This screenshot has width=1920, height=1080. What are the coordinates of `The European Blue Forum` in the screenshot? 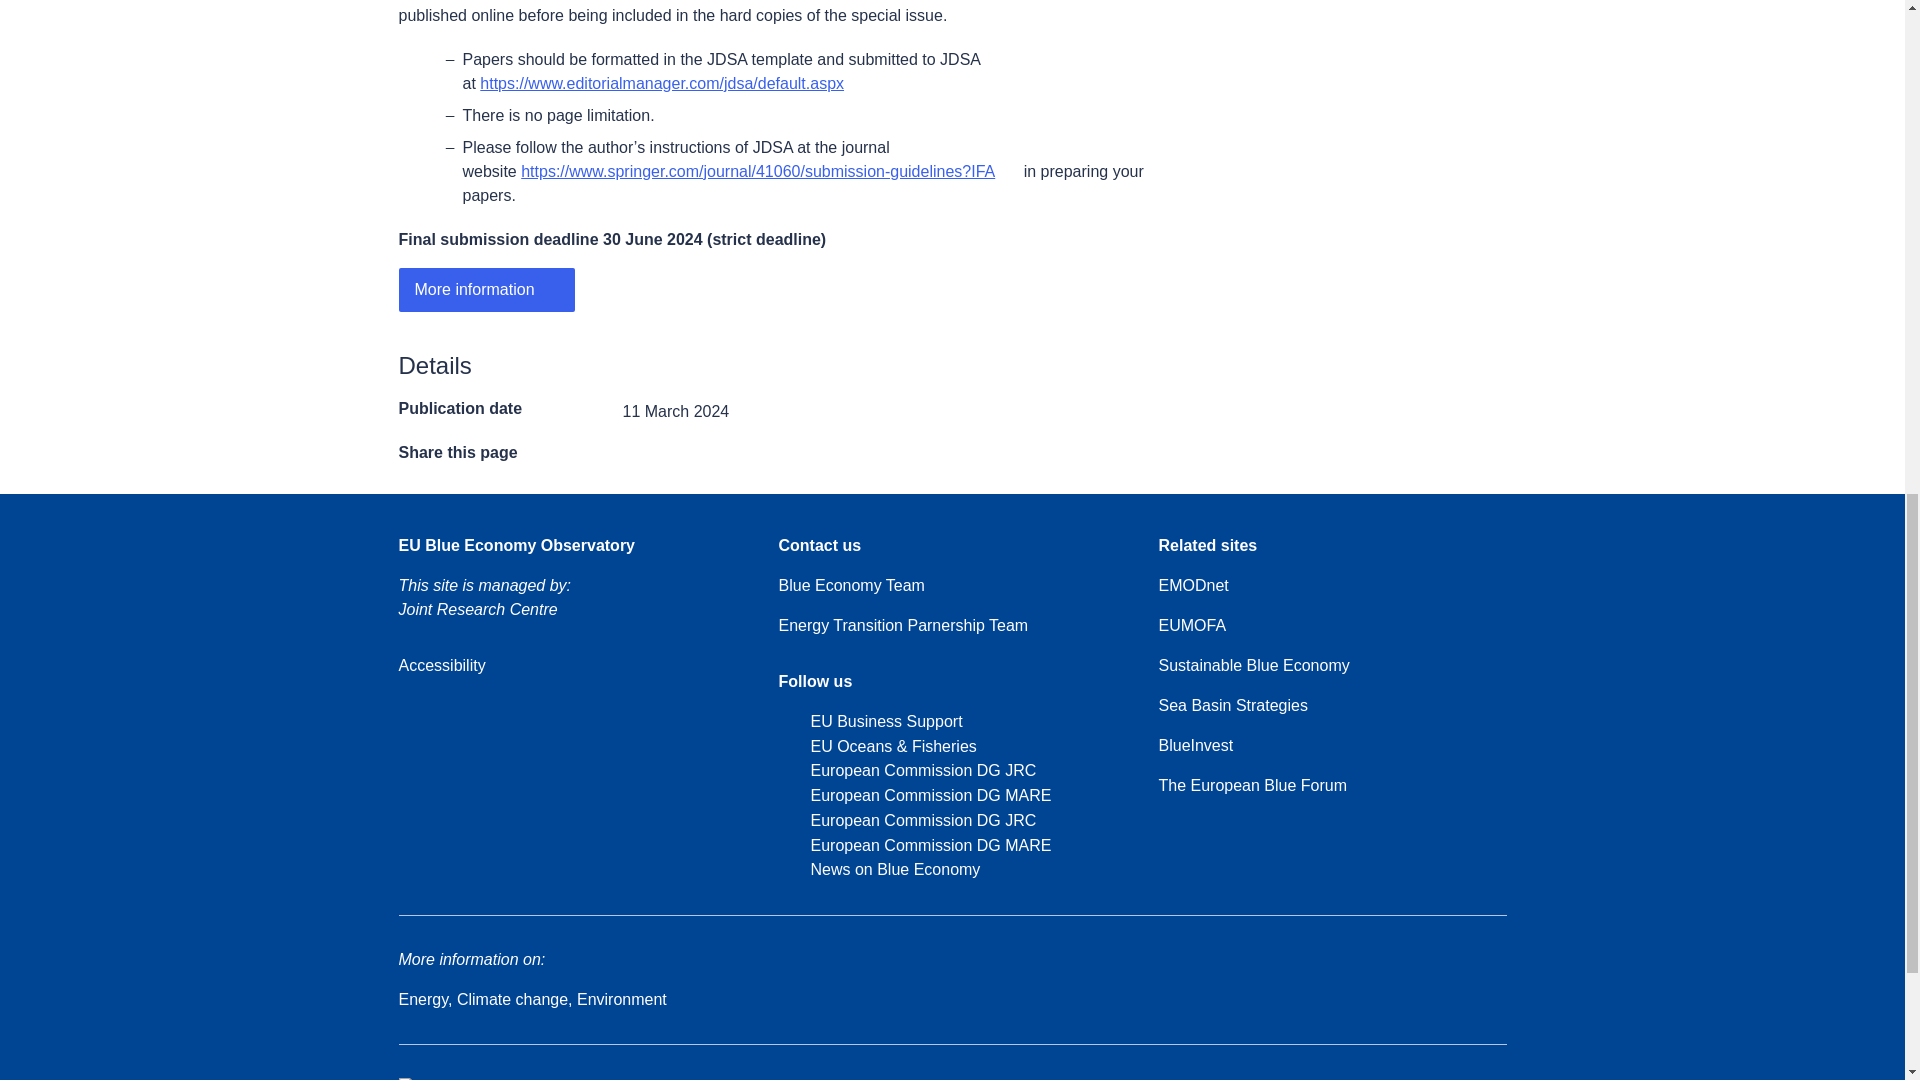 It's located at (1252, 786).